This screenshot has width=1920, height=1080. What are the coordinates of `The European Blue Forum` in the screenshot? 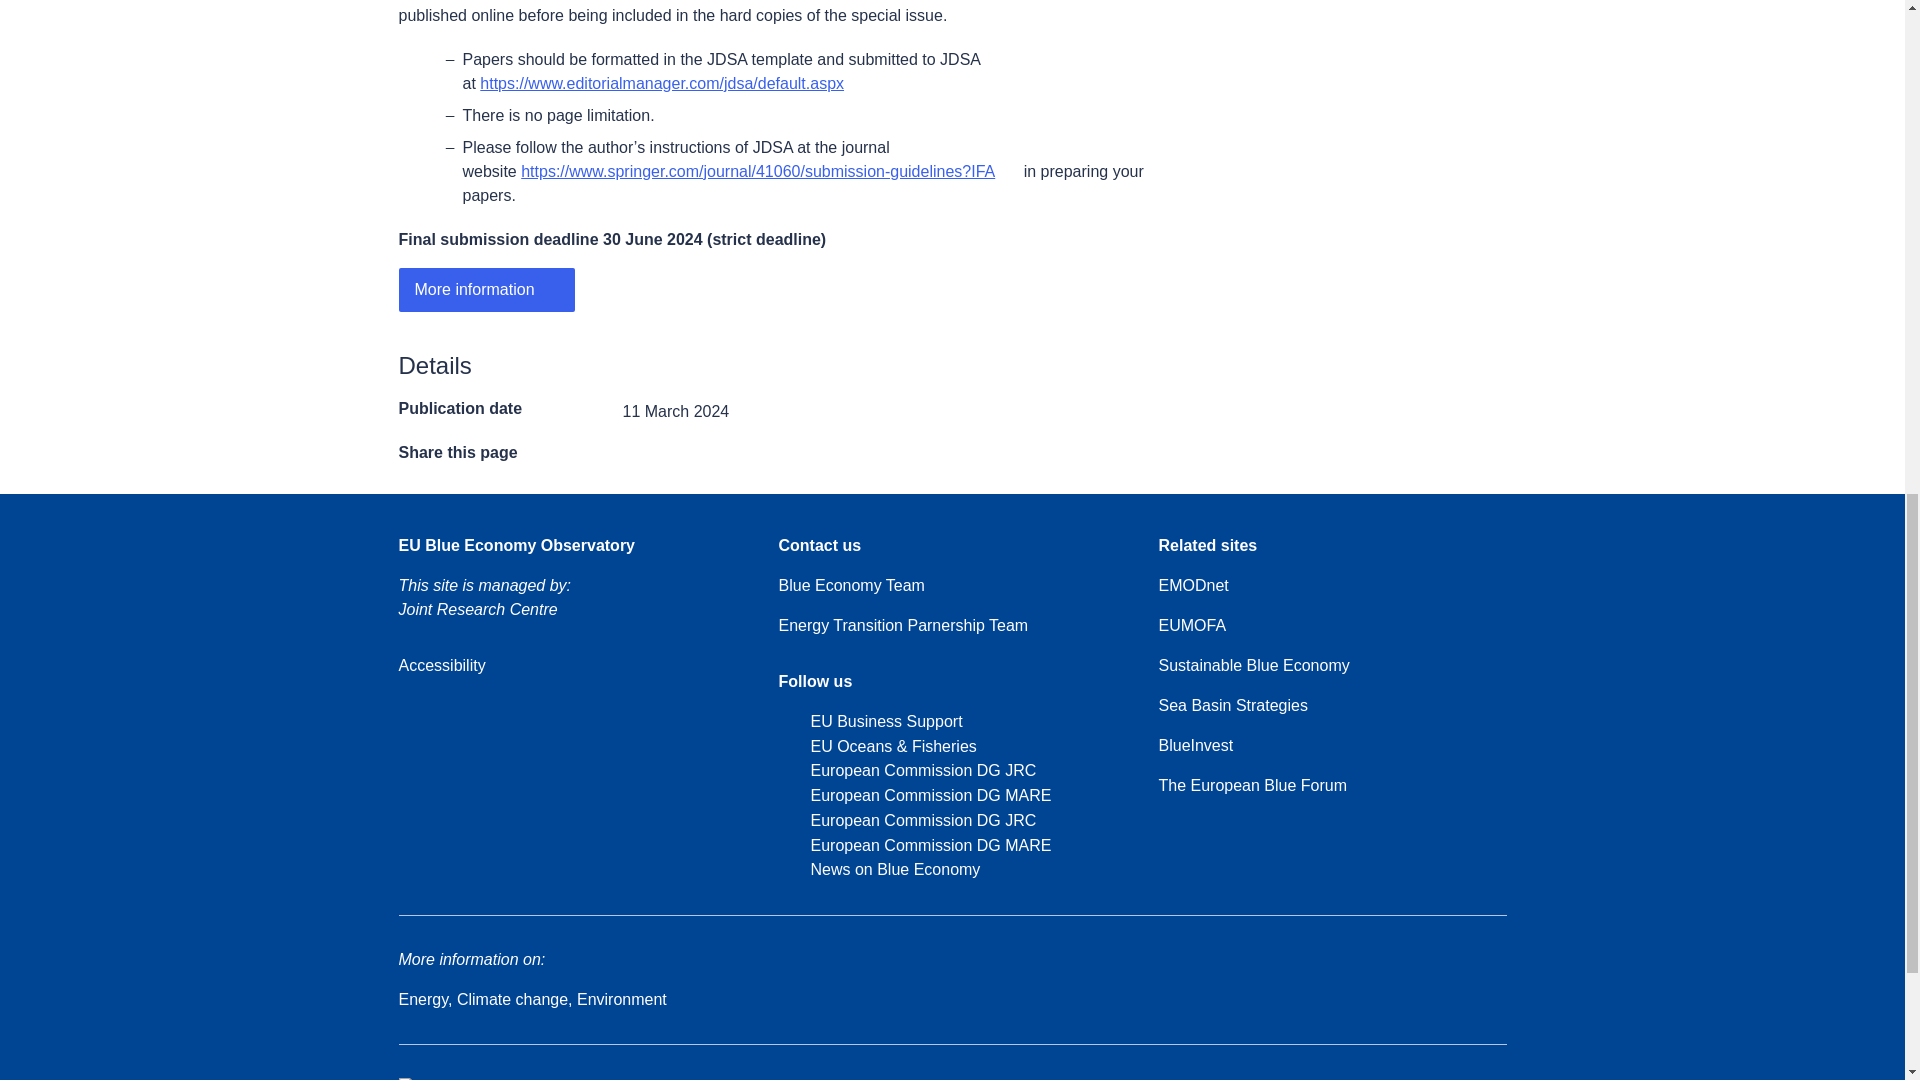 It's located at (1252, 786).